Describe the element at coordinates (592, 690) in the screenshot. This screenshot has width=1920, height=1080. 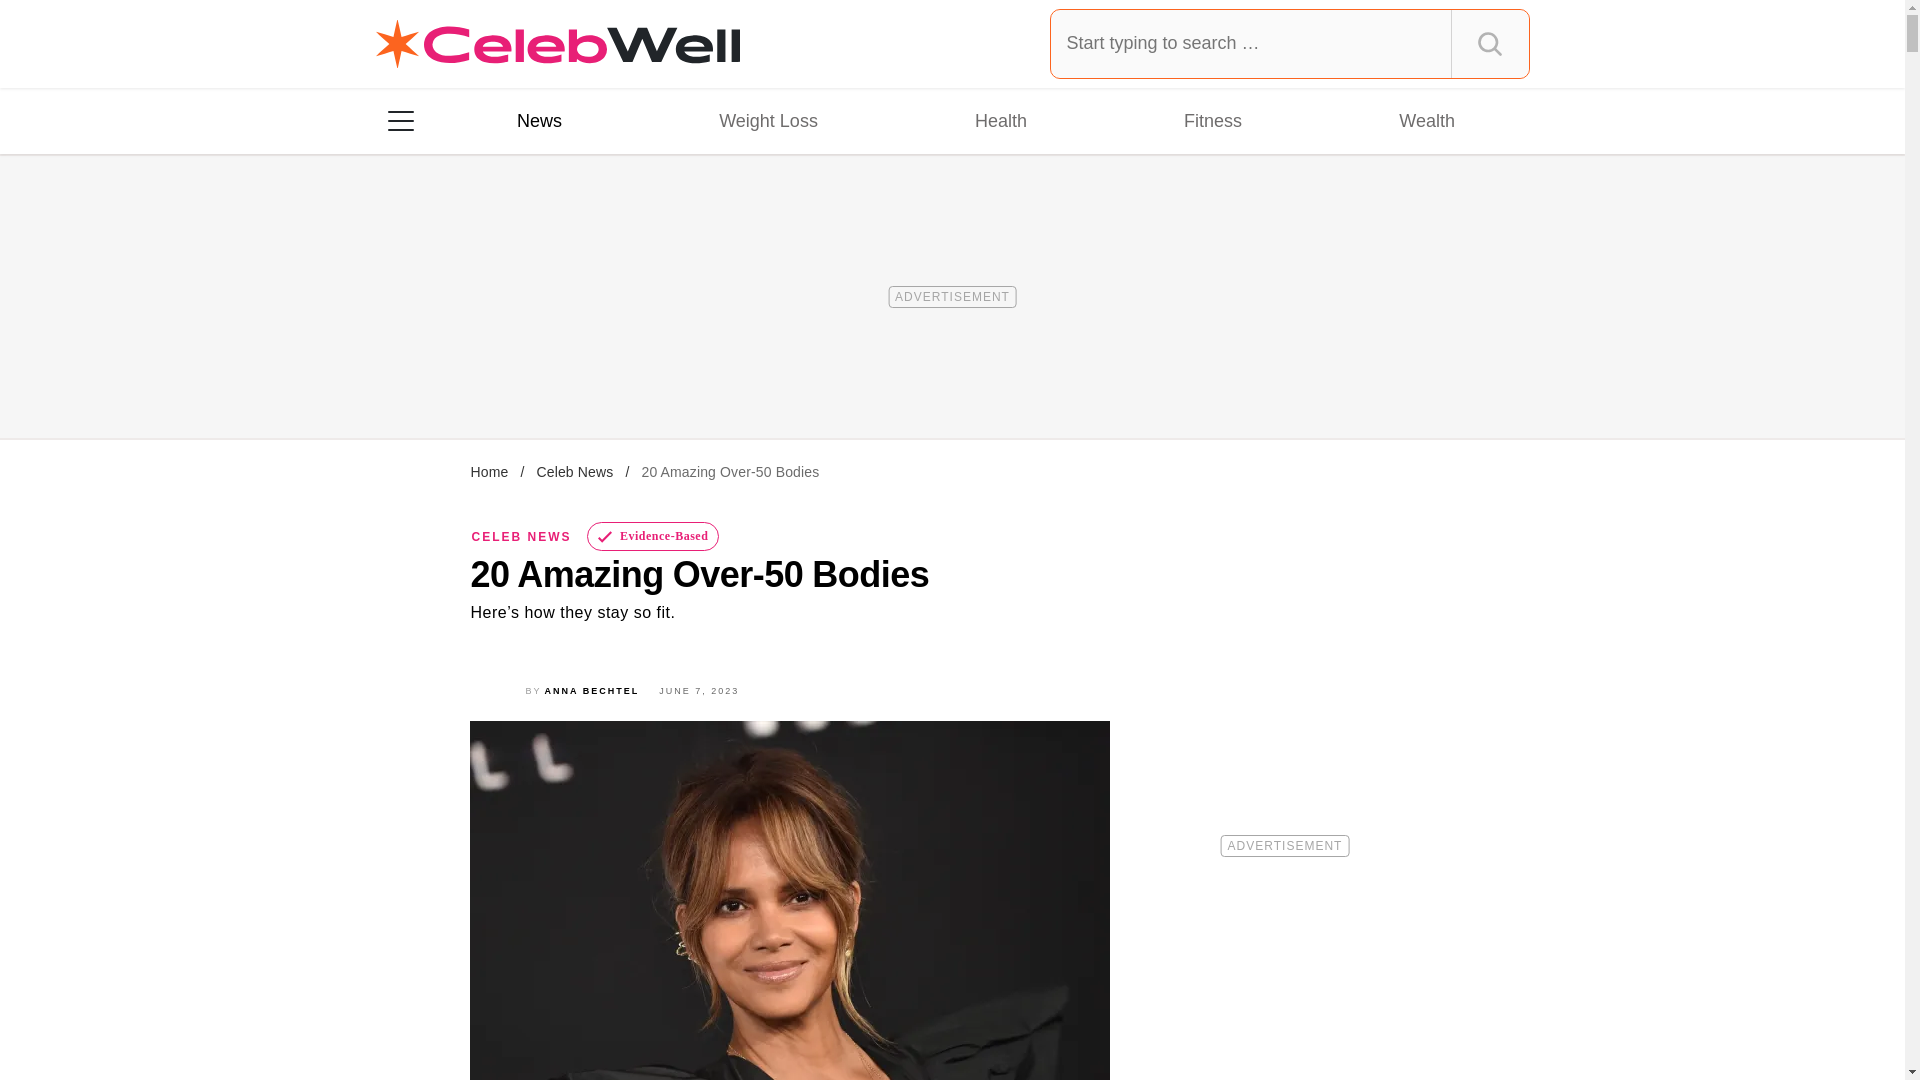
I see `Posts by Anna Bechtel` at that location.